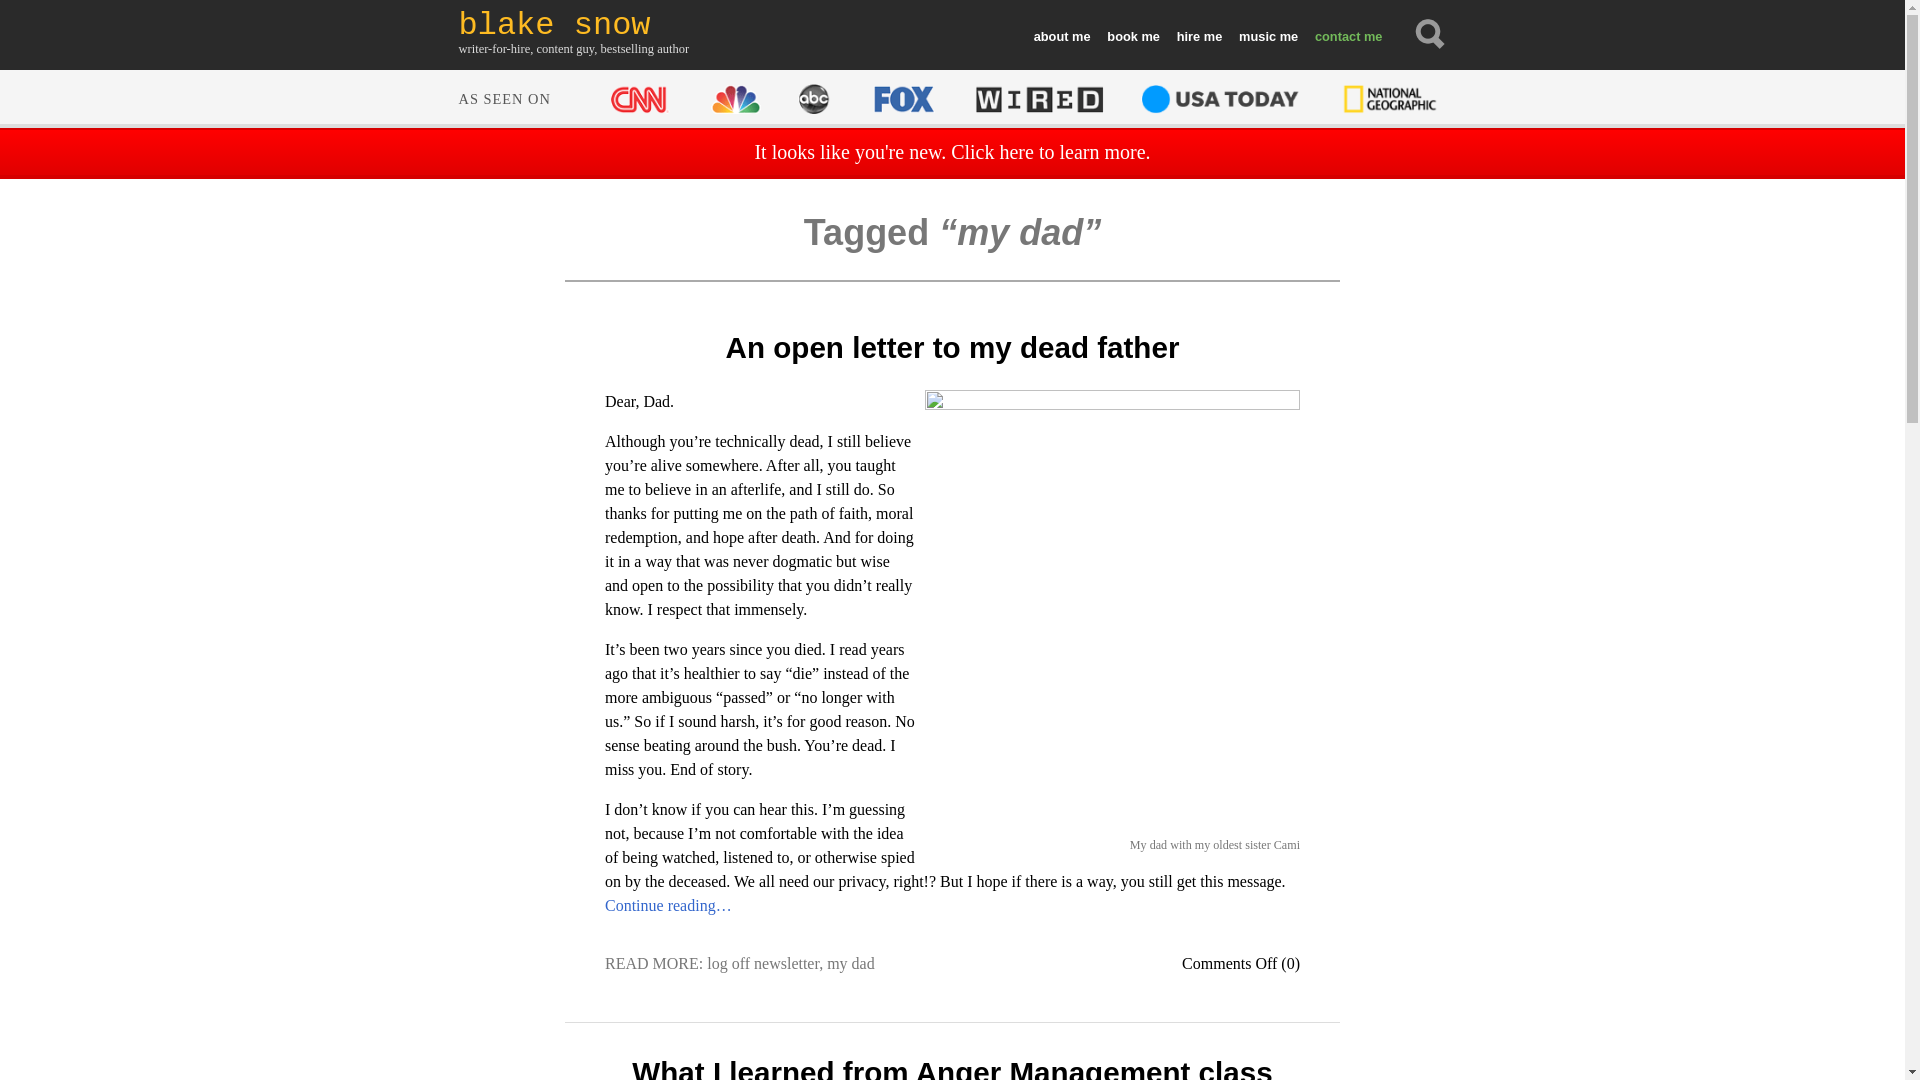 The image size is (1920, 1080). What do you see at coordinates (1198, 37) in the screenshot?
I see `hire` at bounding box center [1198, 37].